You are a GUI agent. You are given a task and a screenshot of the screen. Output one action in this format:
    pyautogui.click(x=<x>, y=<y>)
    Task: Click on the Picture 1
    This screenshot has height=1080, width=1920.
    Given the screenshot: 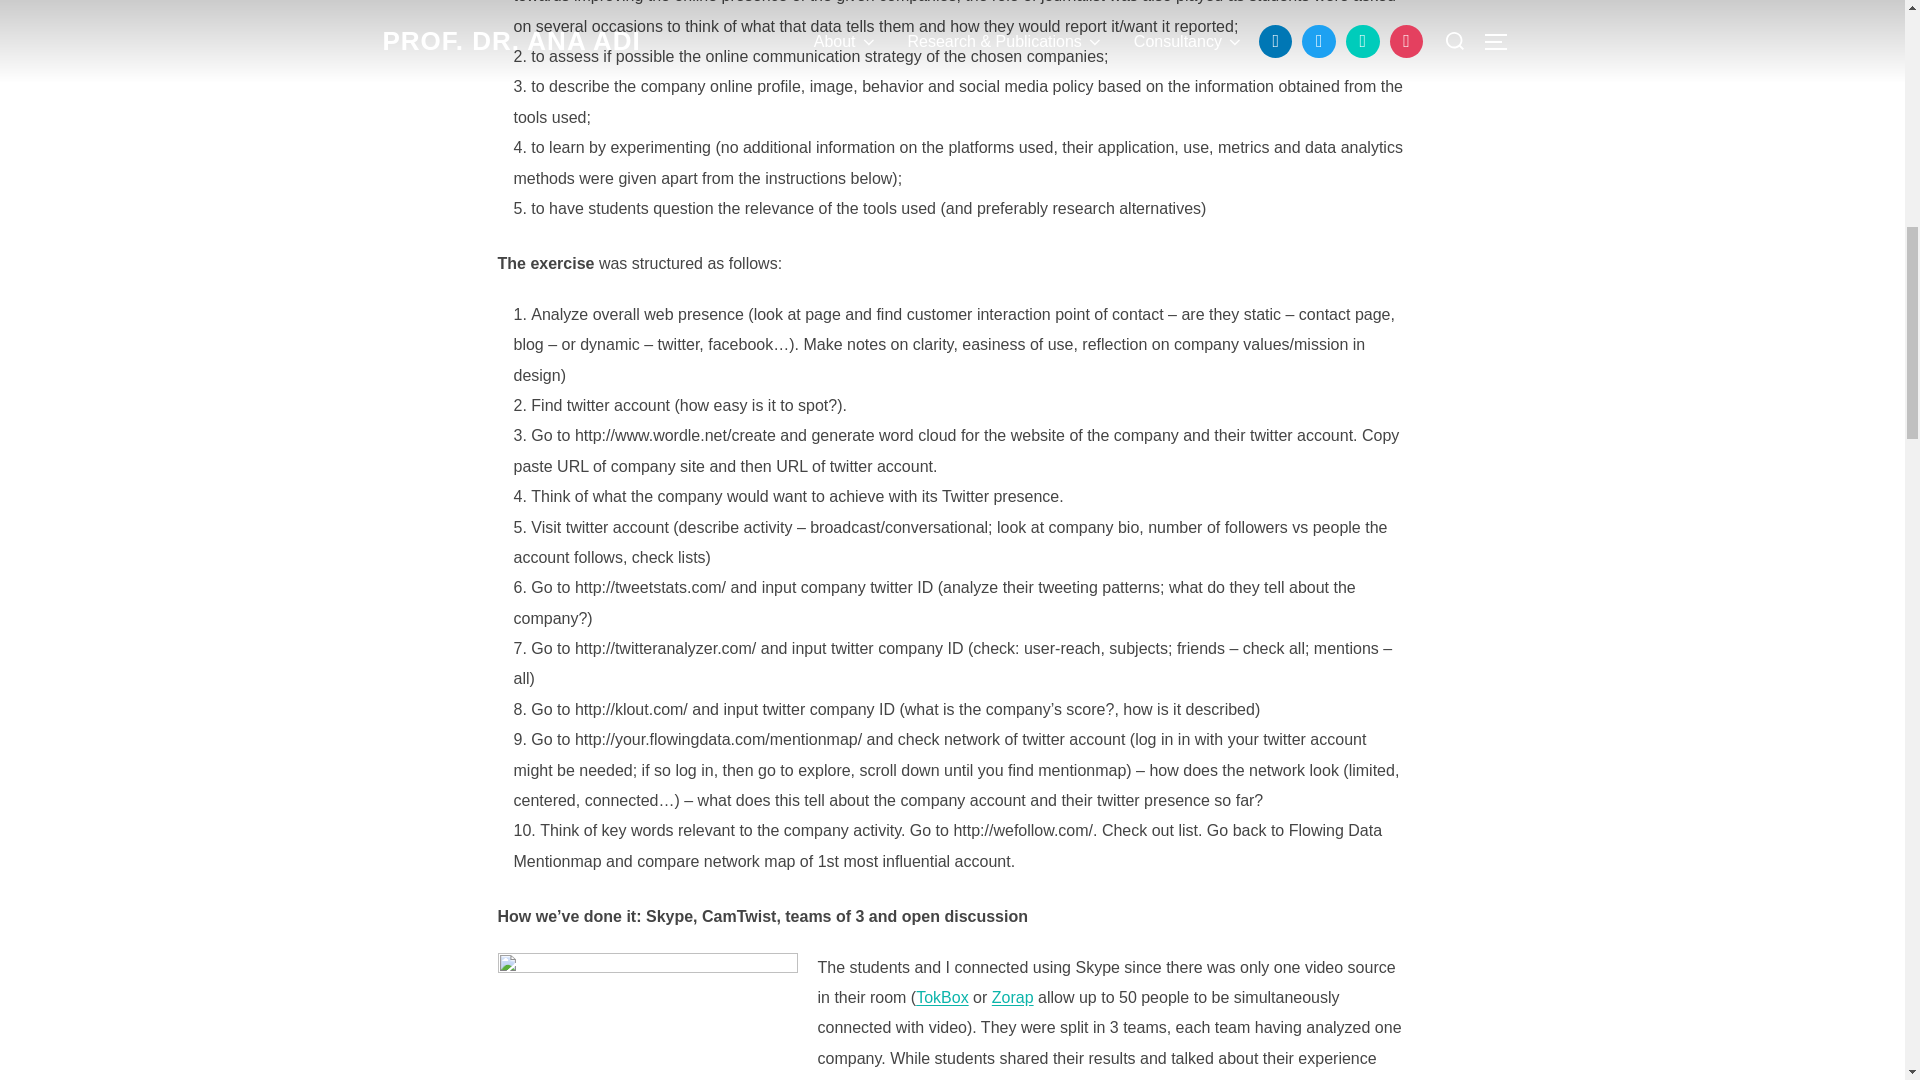 What is the action you would take?
    pyautogui.click(x=648, y=1016)
    